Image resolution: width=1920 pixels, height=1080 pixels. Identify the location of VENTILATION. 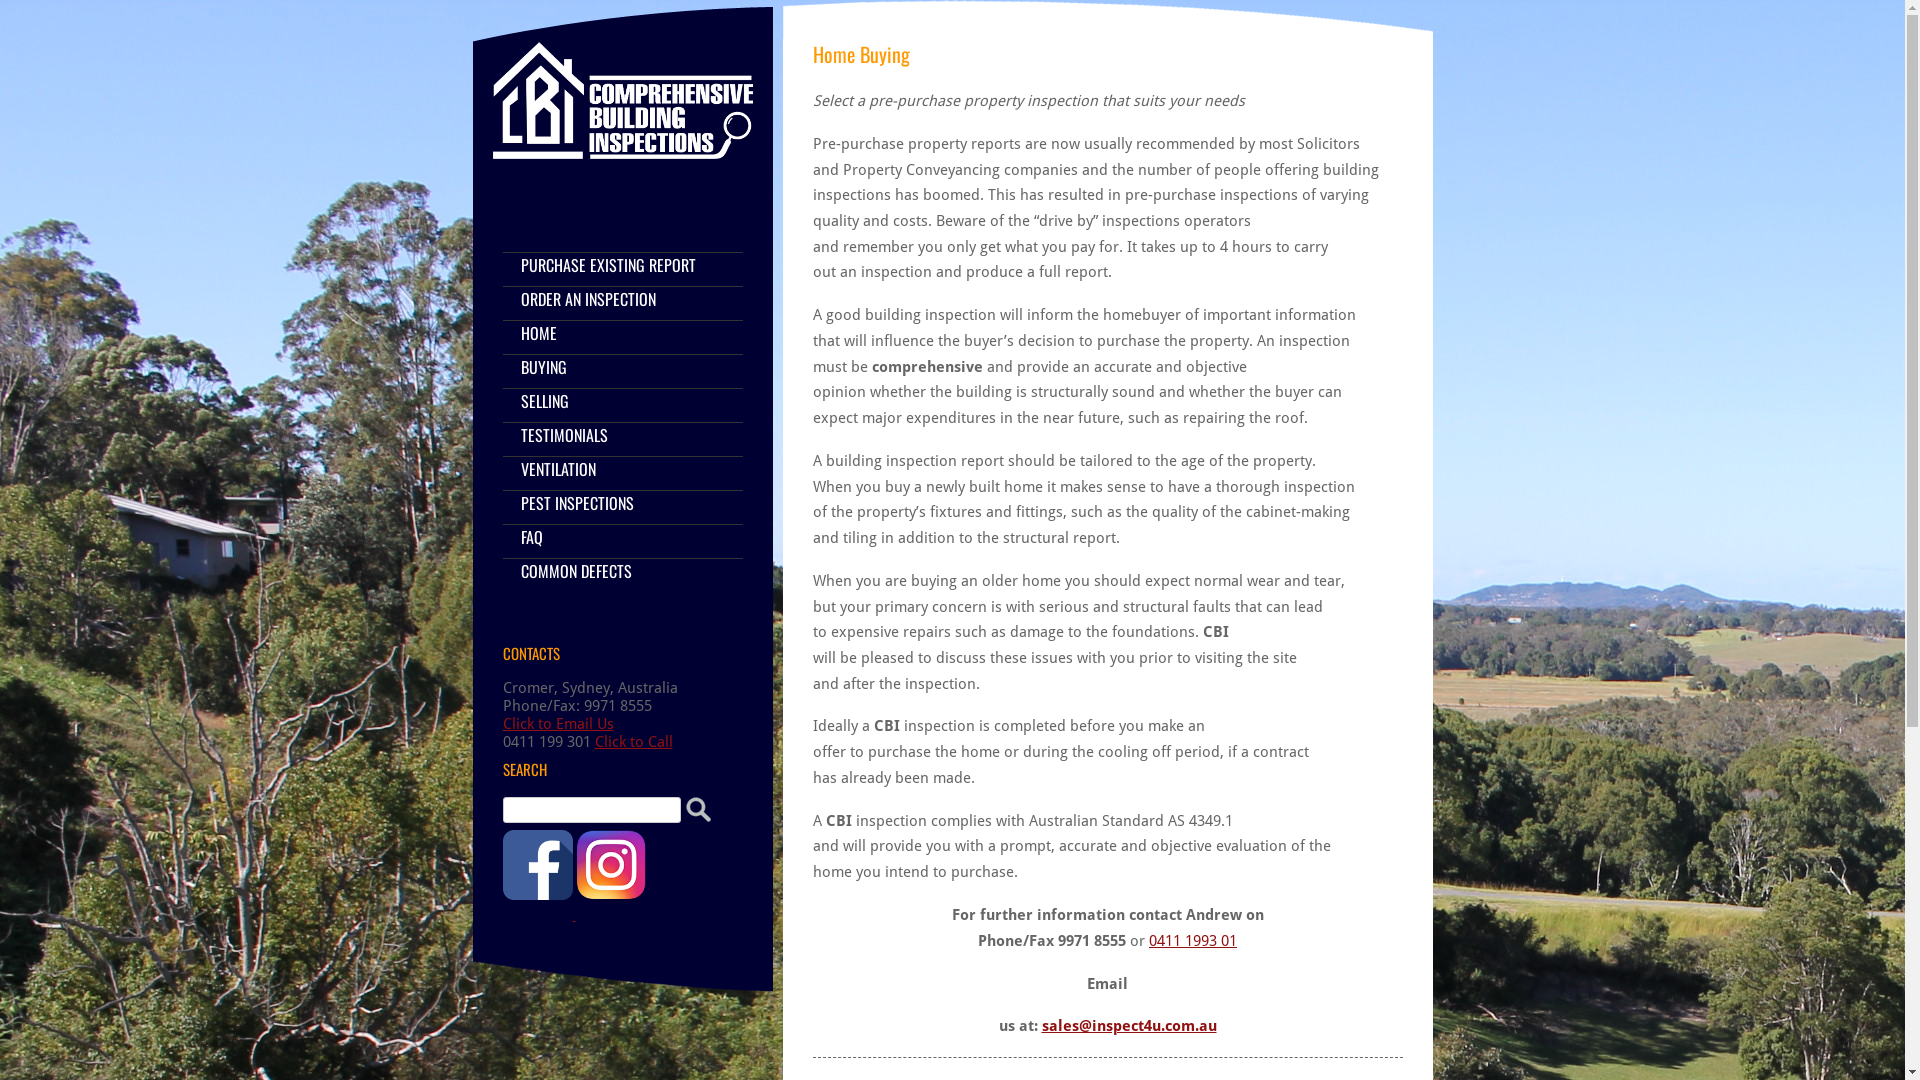
(558, 469).